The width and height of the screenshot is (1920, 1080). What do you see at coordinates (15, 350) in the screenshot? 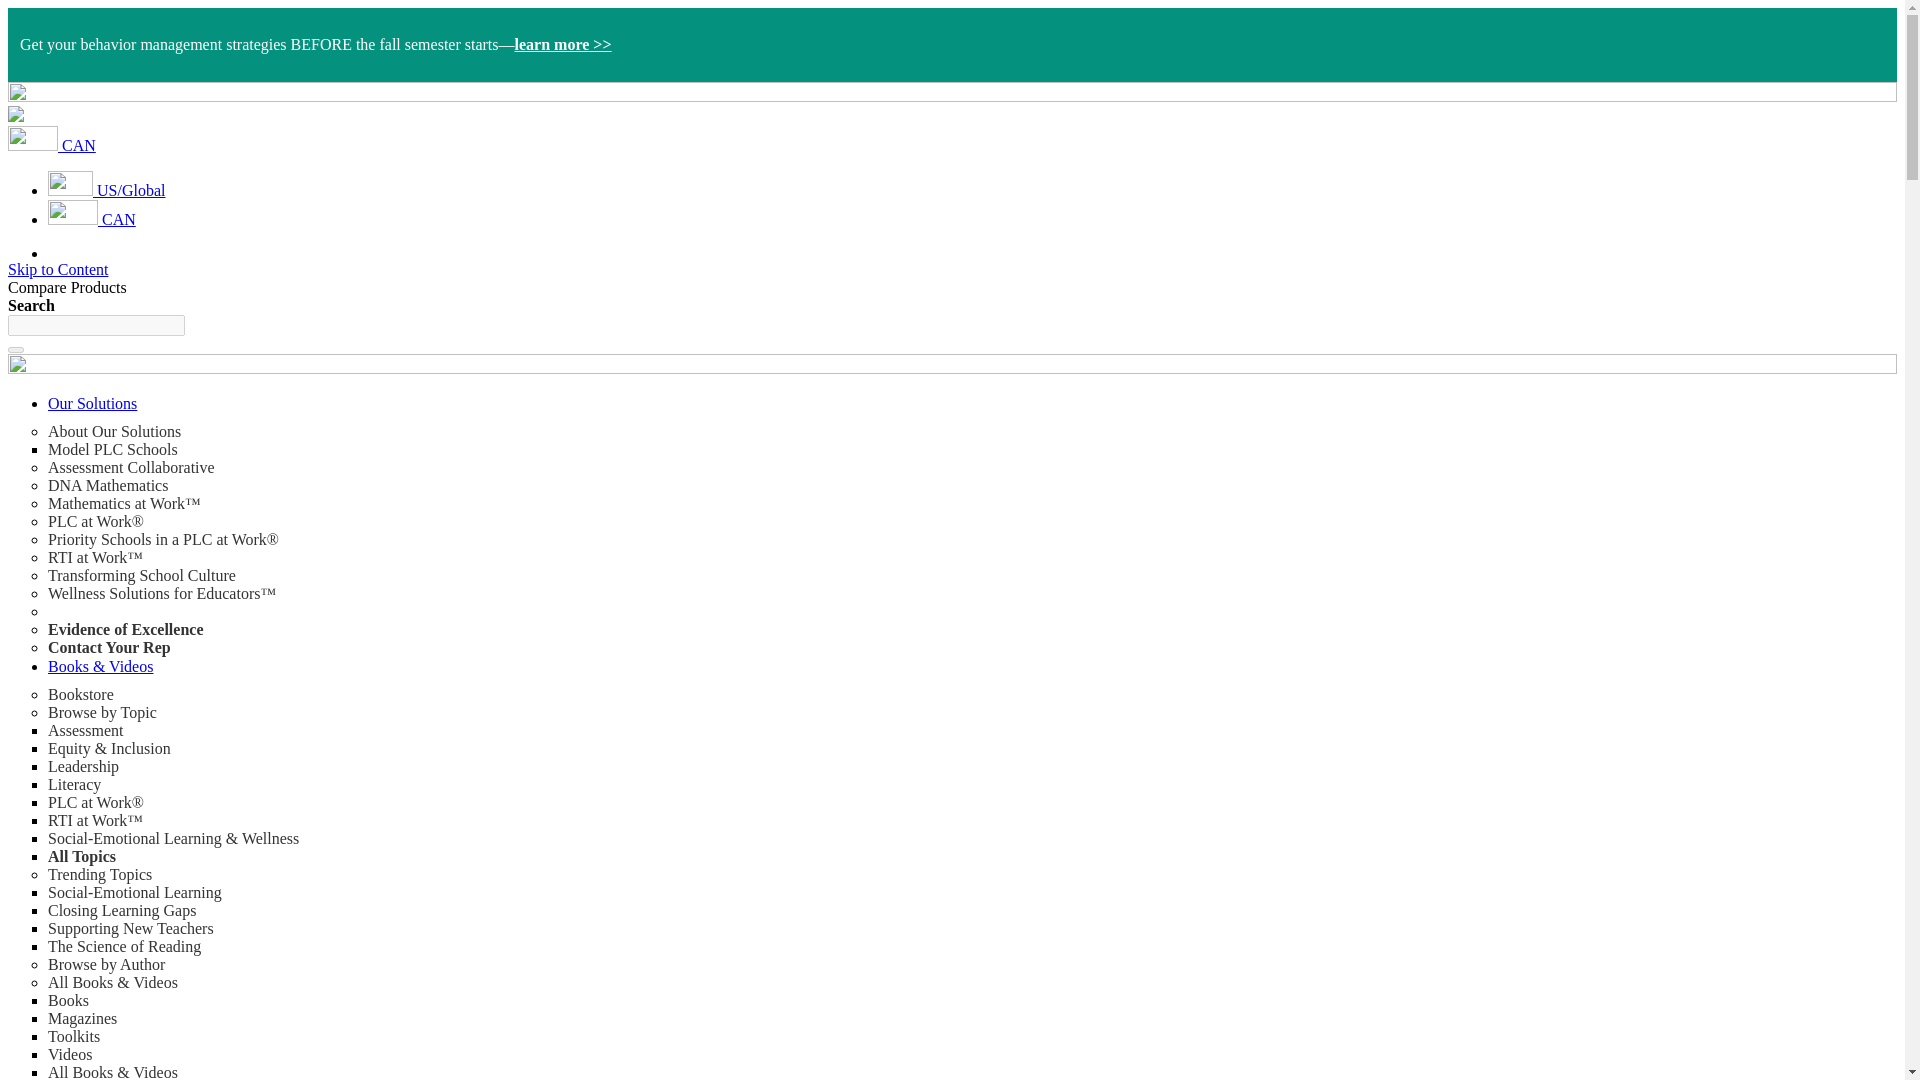
I see `Search` at bounding box center [15, 350].